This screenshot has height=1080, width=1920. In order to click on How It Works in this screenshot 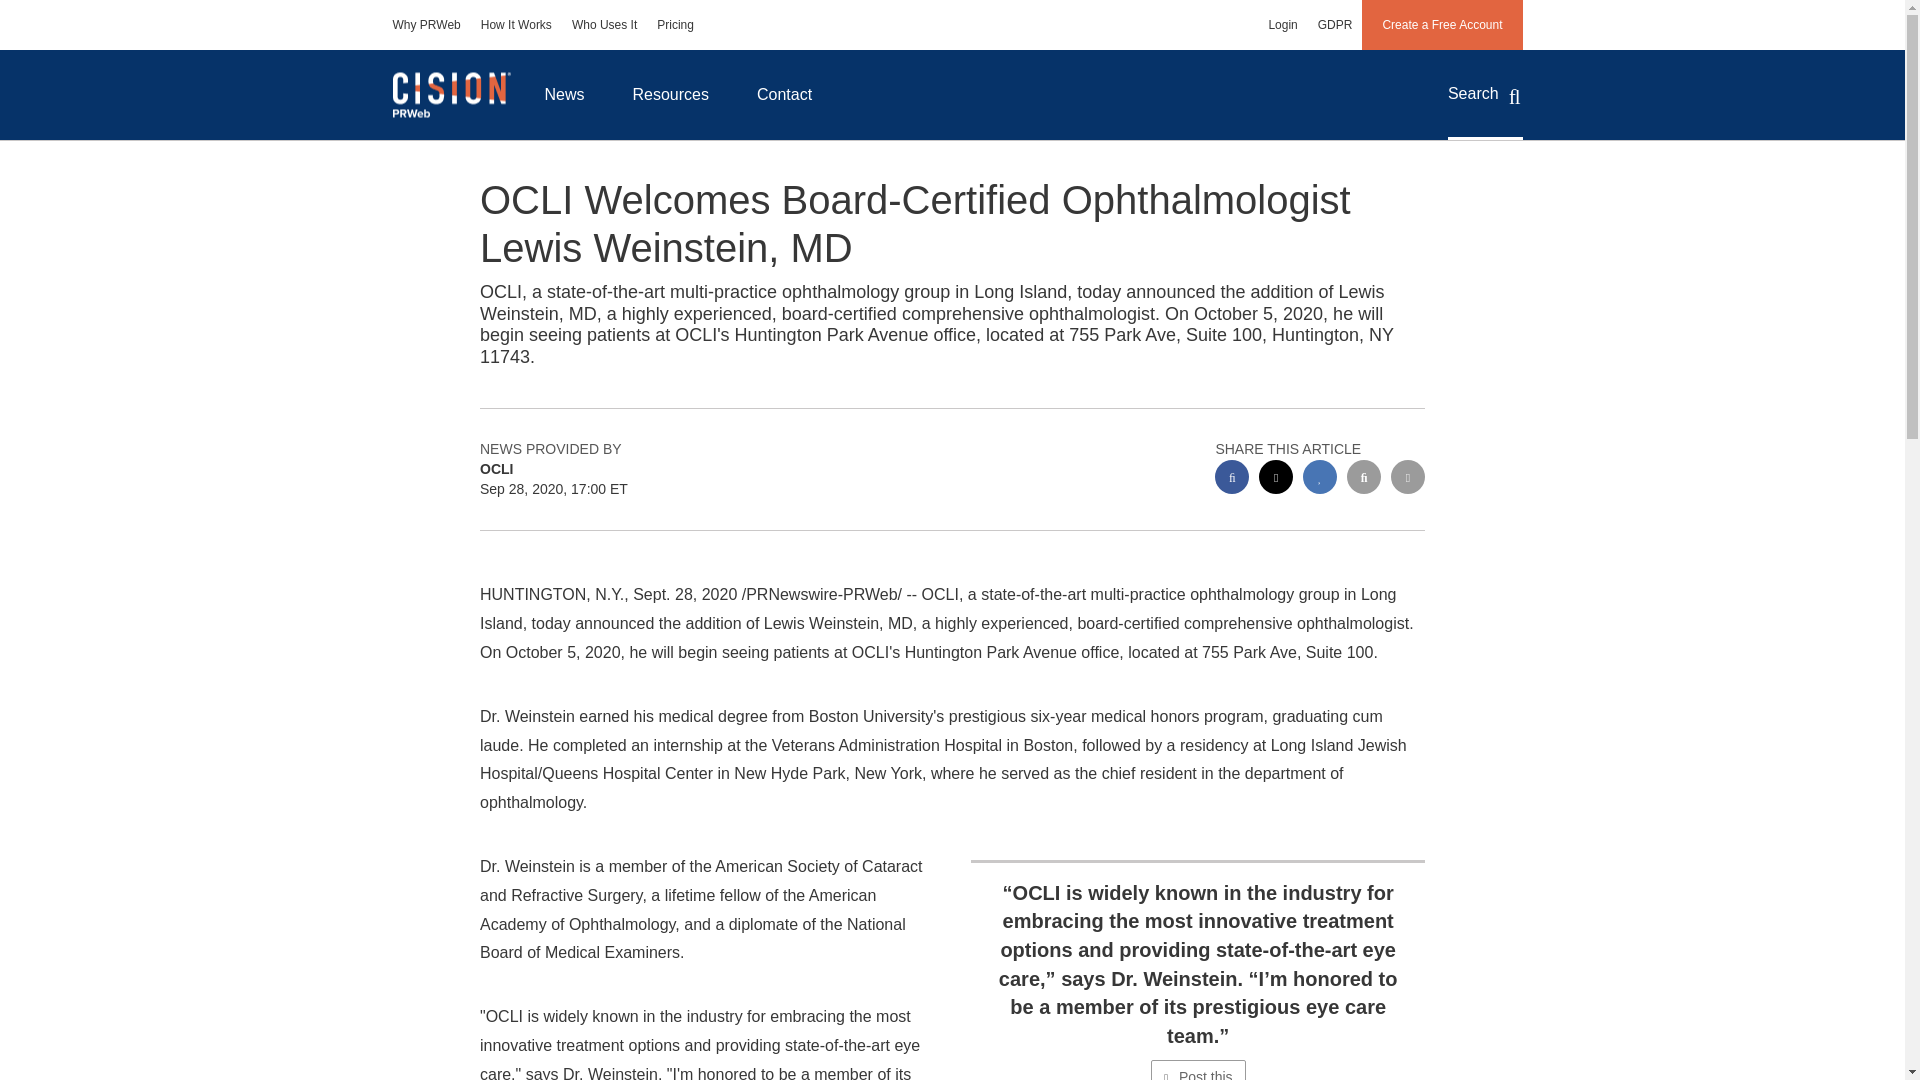, I will do `click(516, 24)`.